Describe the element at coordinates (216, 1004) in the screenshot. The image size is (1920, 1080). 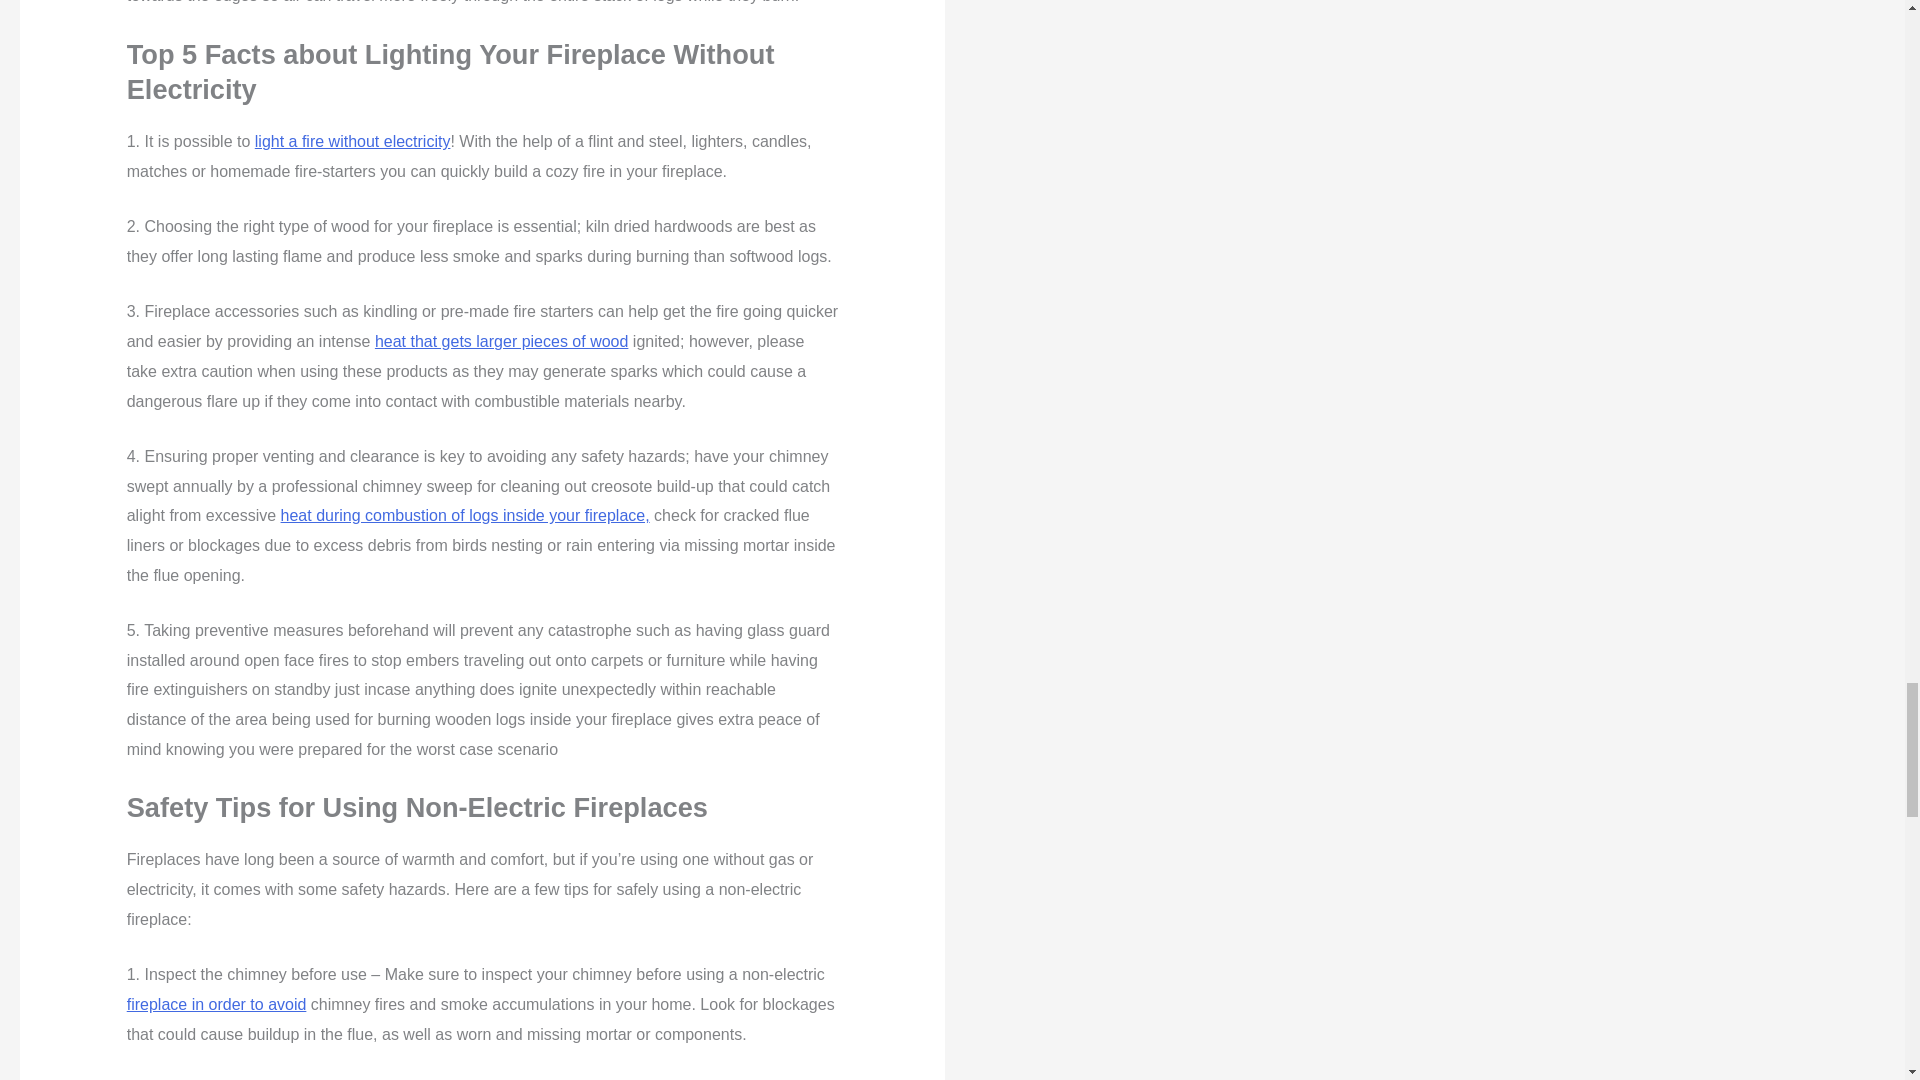
I see `fireplace in order to avoid` at that location.